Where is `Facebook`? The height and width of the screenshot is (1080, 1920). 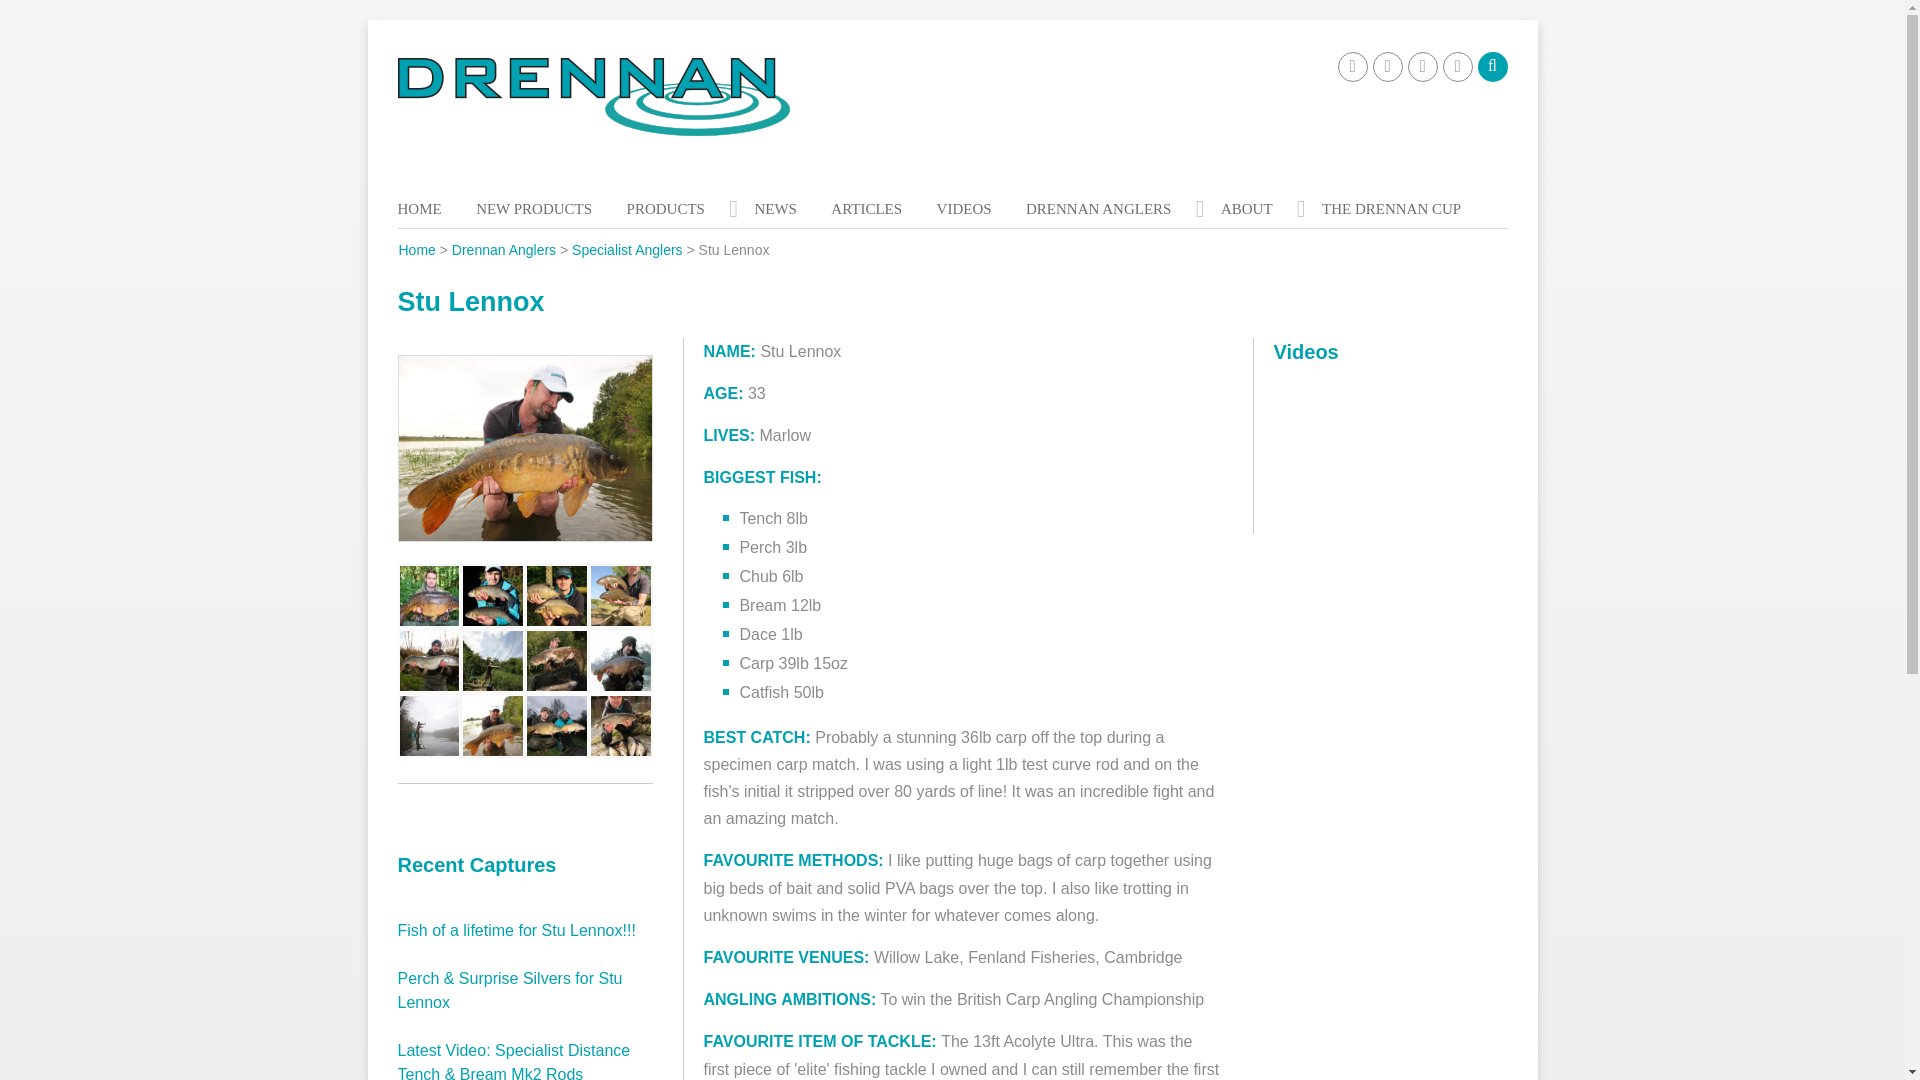
Facebook is located at coordinates (1352, 66).